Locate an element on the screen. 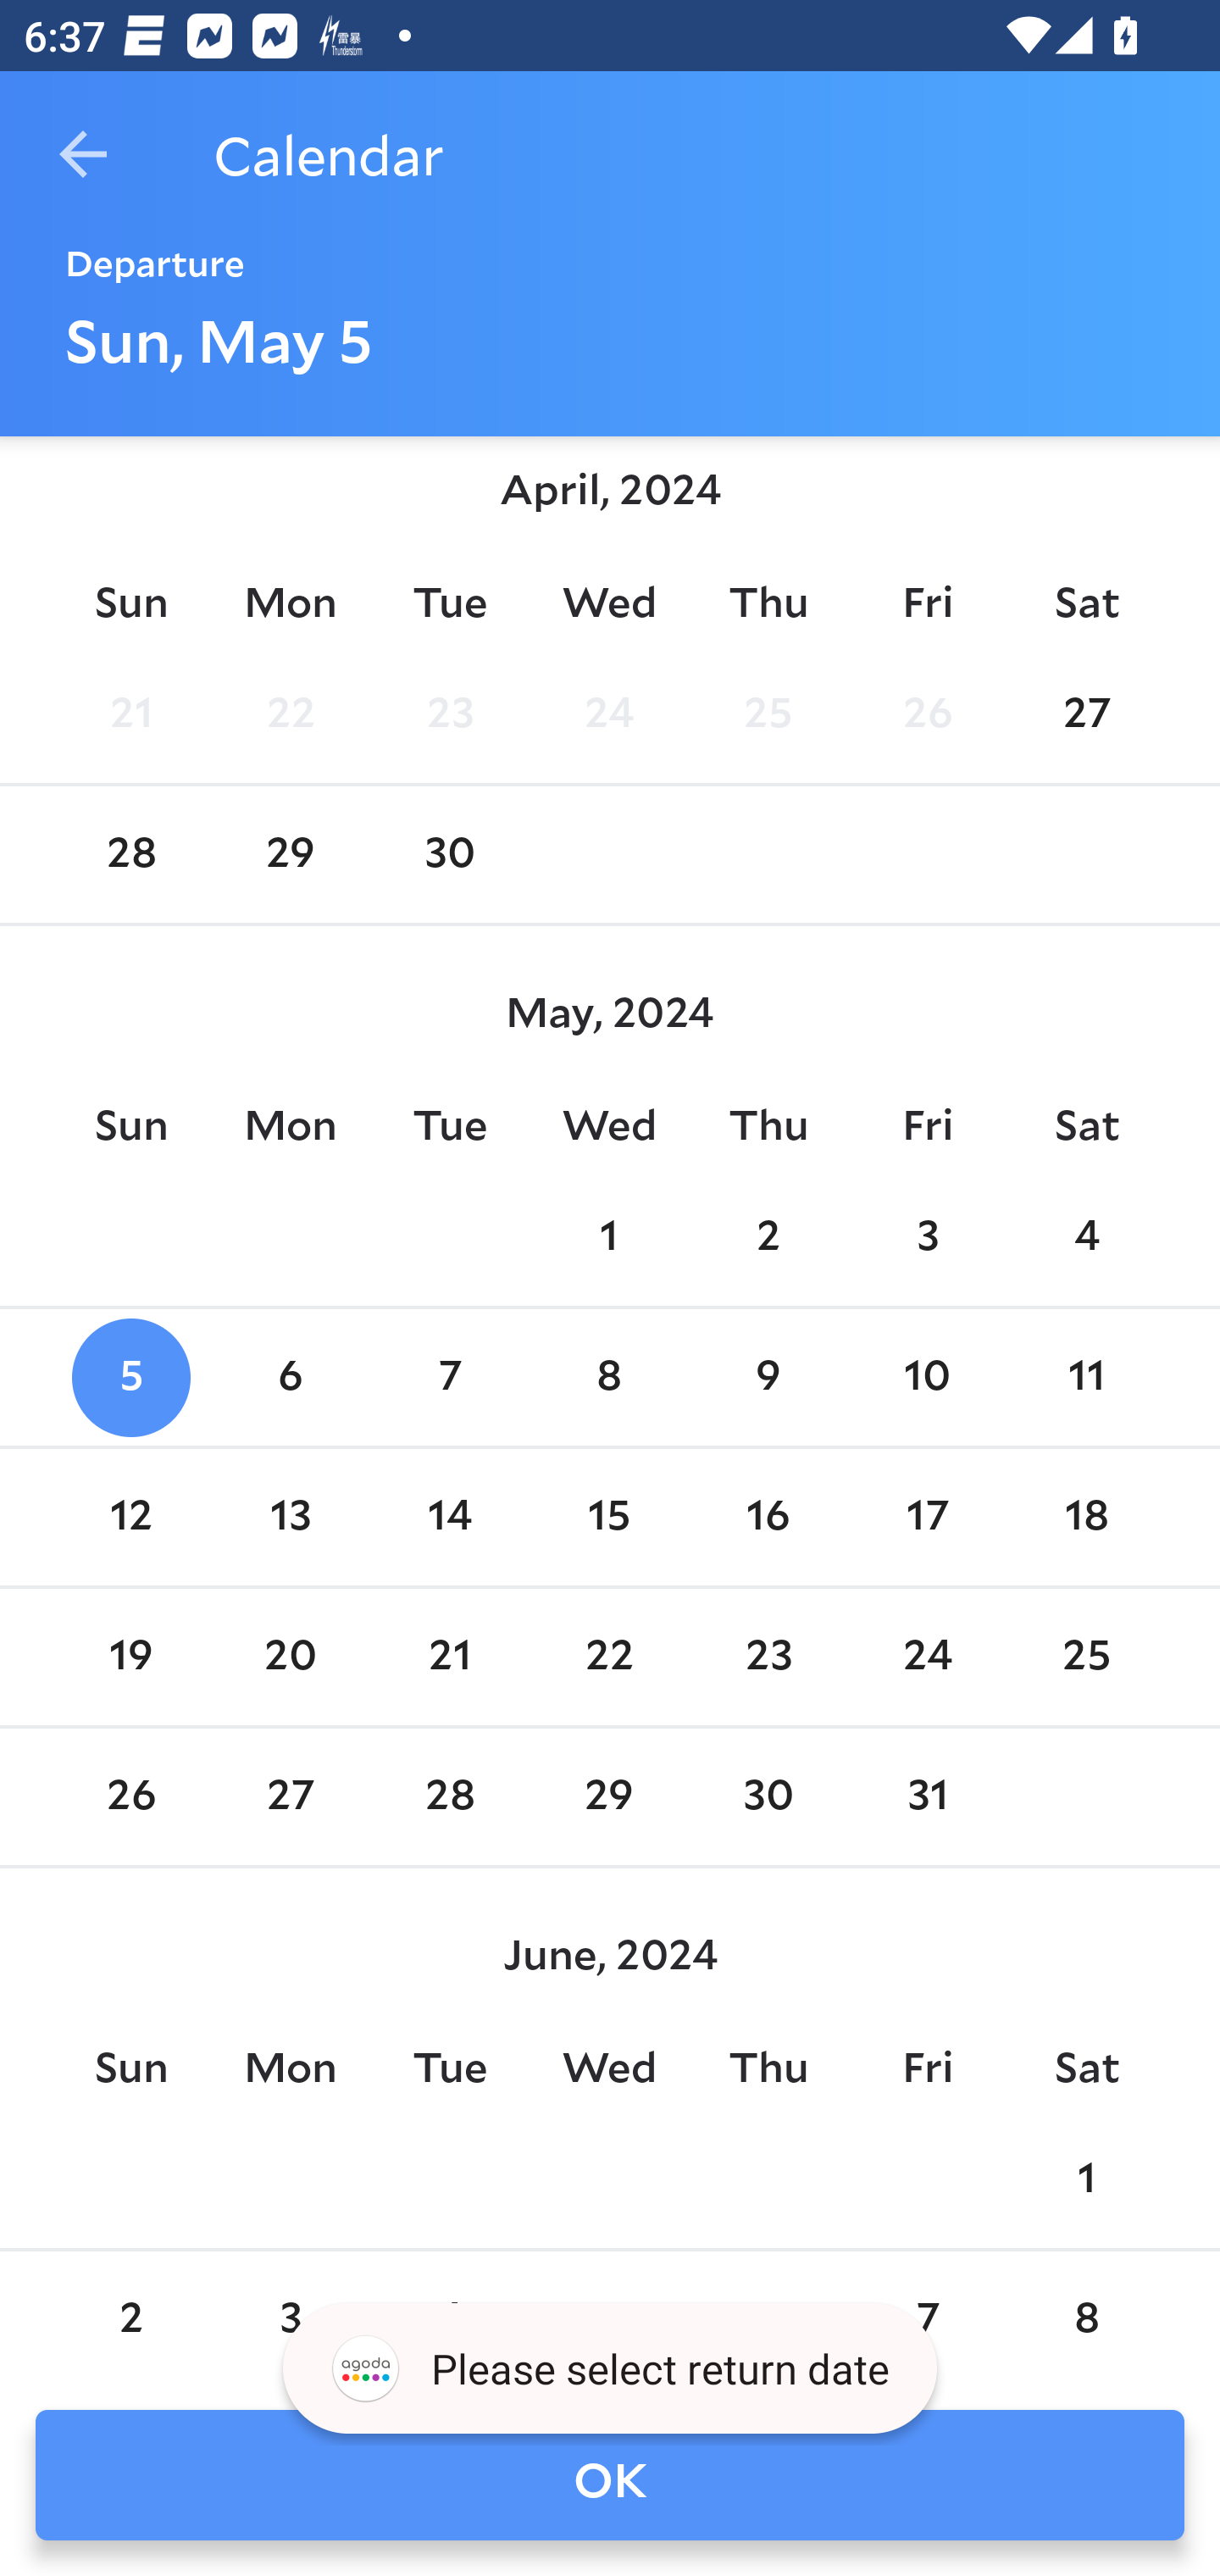 The image size is (1220, 2576). 30 is located at coordinates (768, 1798).